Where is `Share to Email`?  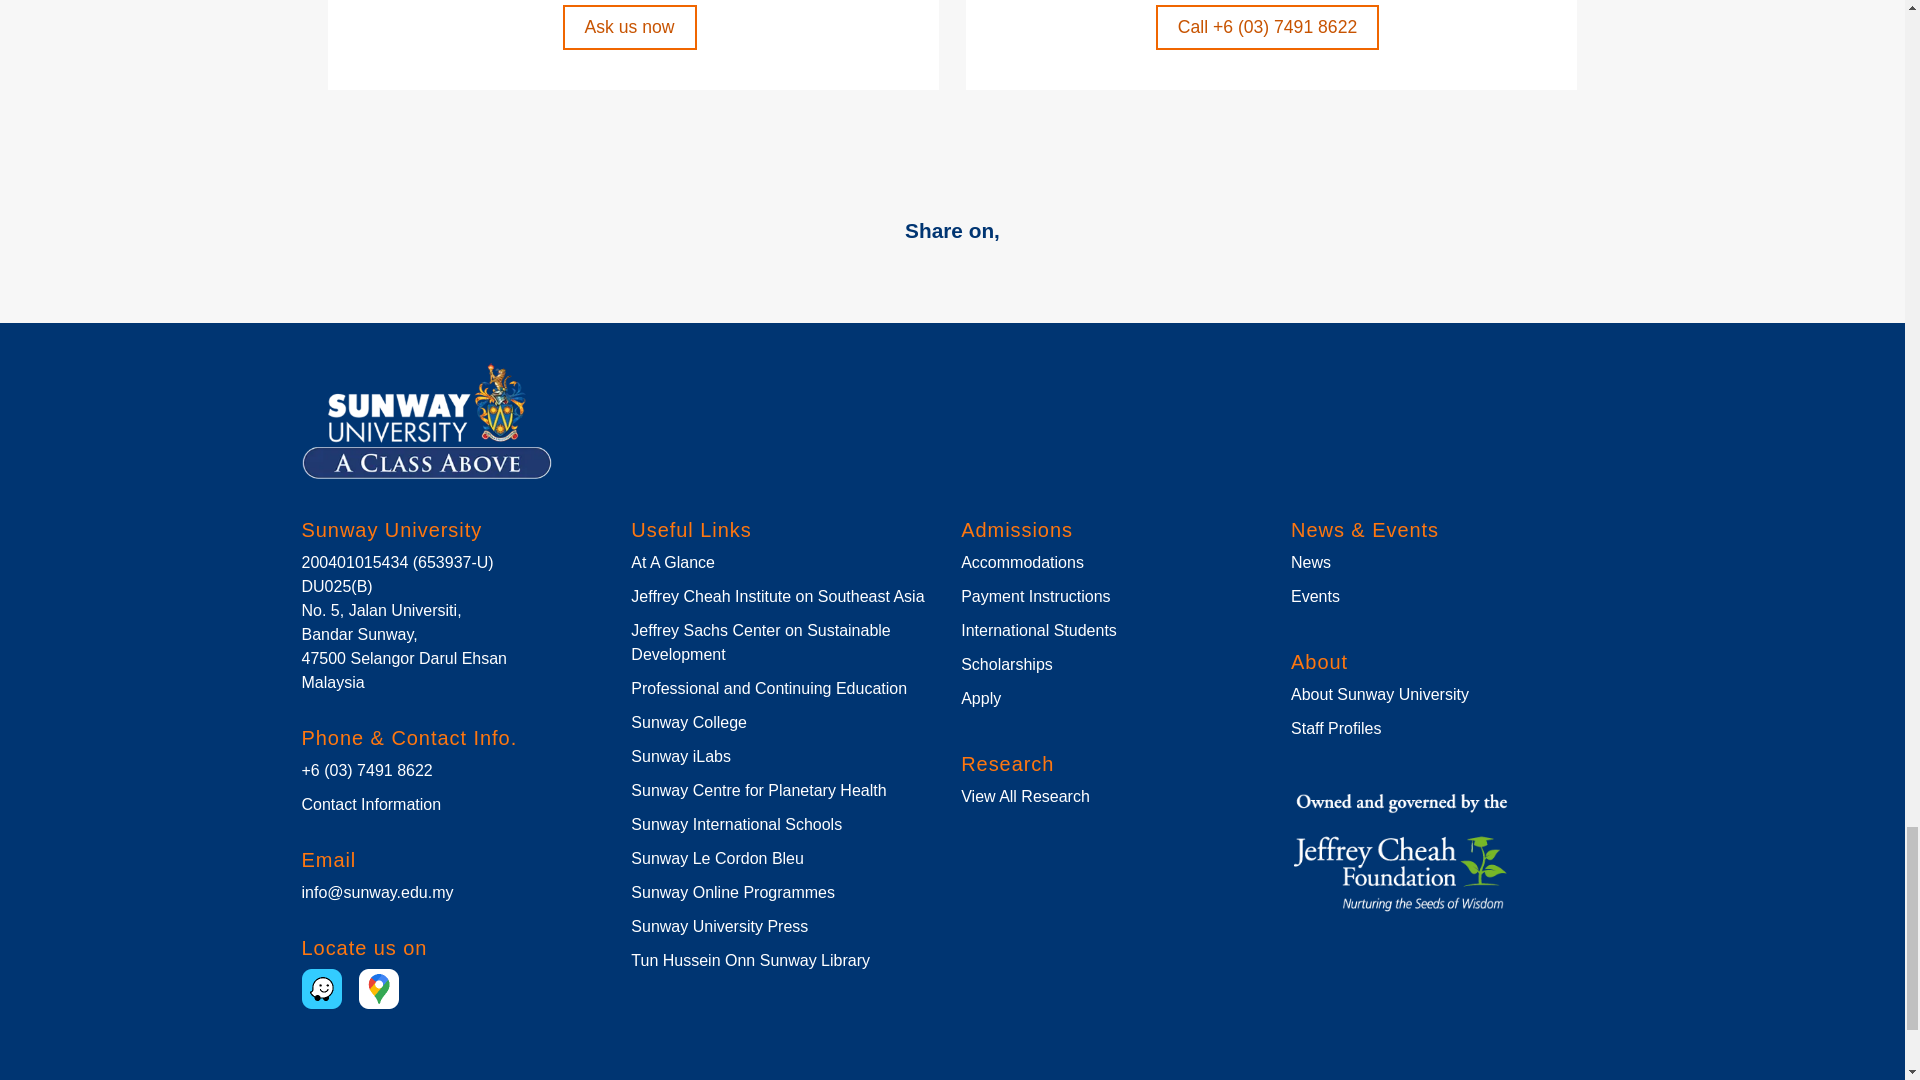 Share to Email is located at coordinates (976, 270).